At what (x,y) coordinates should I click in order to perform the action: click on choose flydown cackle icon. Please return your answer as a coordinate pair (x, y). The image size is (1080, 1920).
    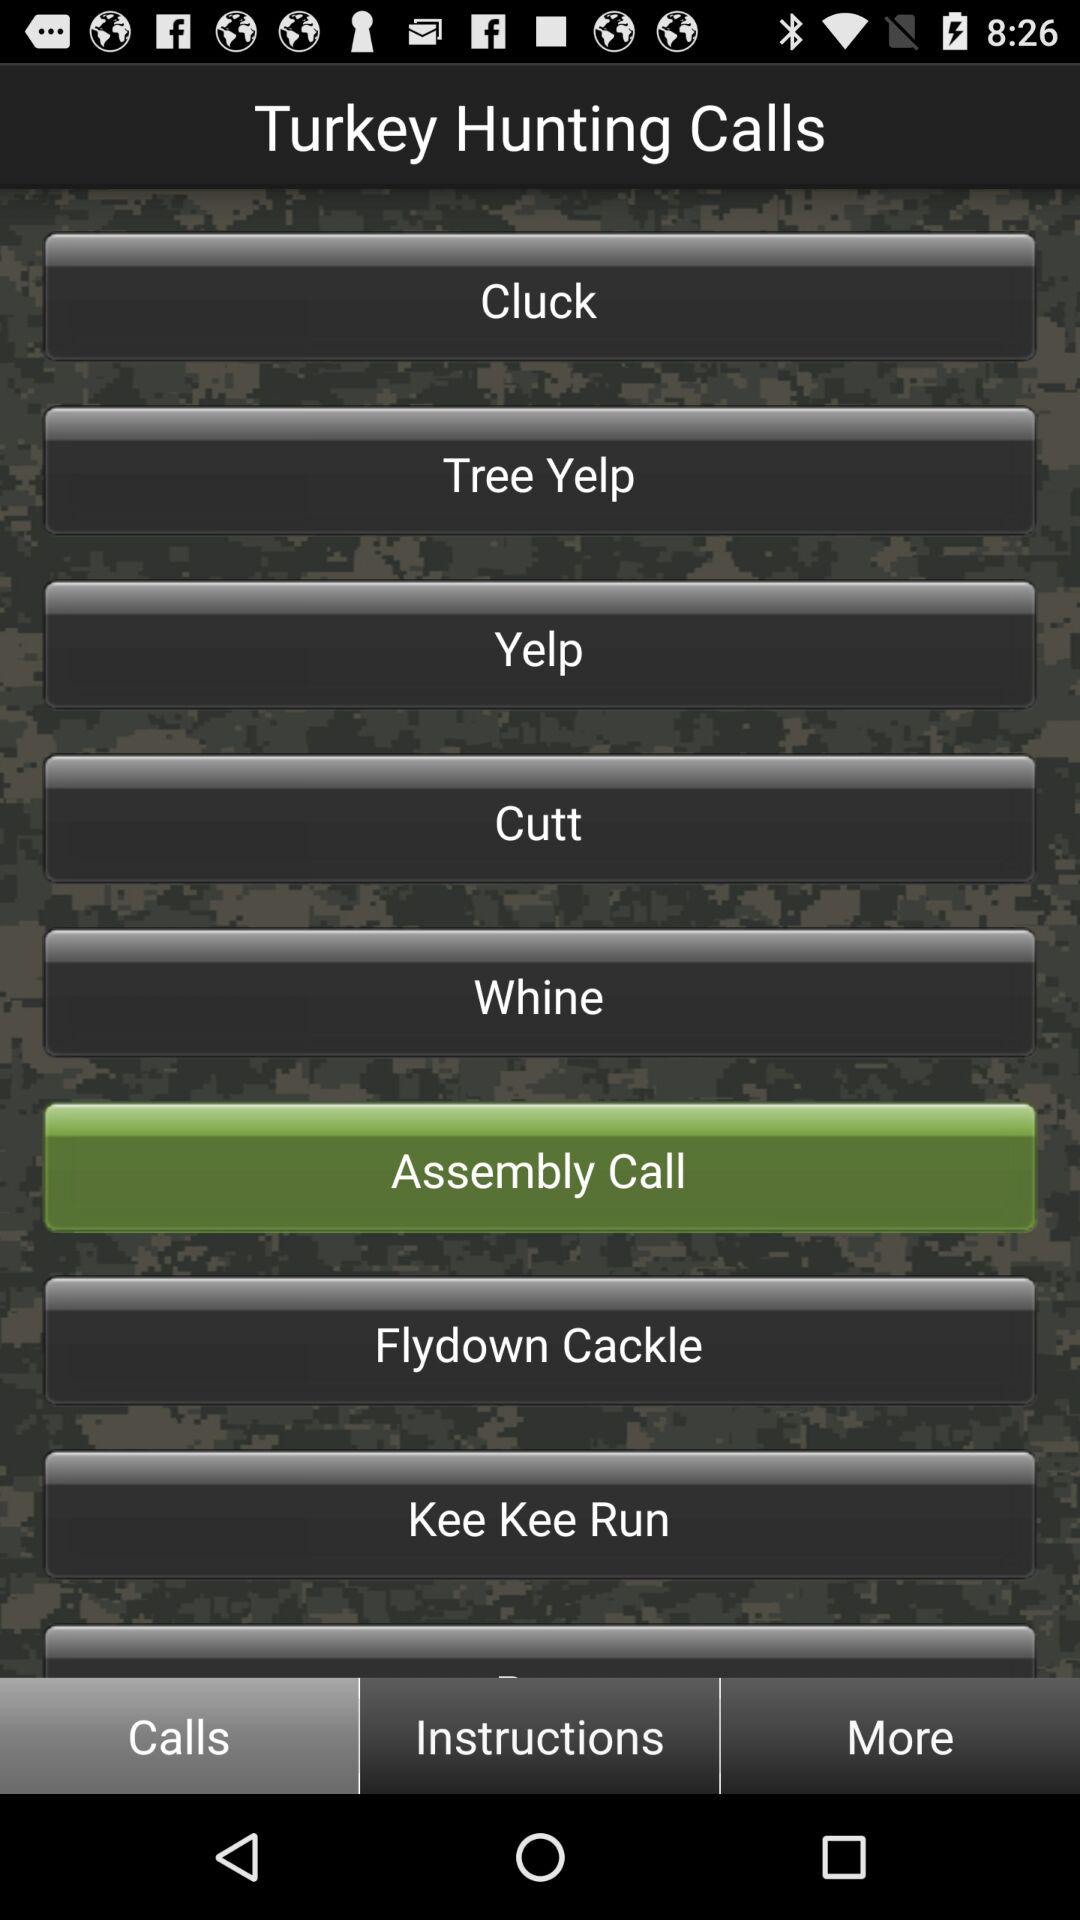
    Looking at the image, I should click on (540, 1341).